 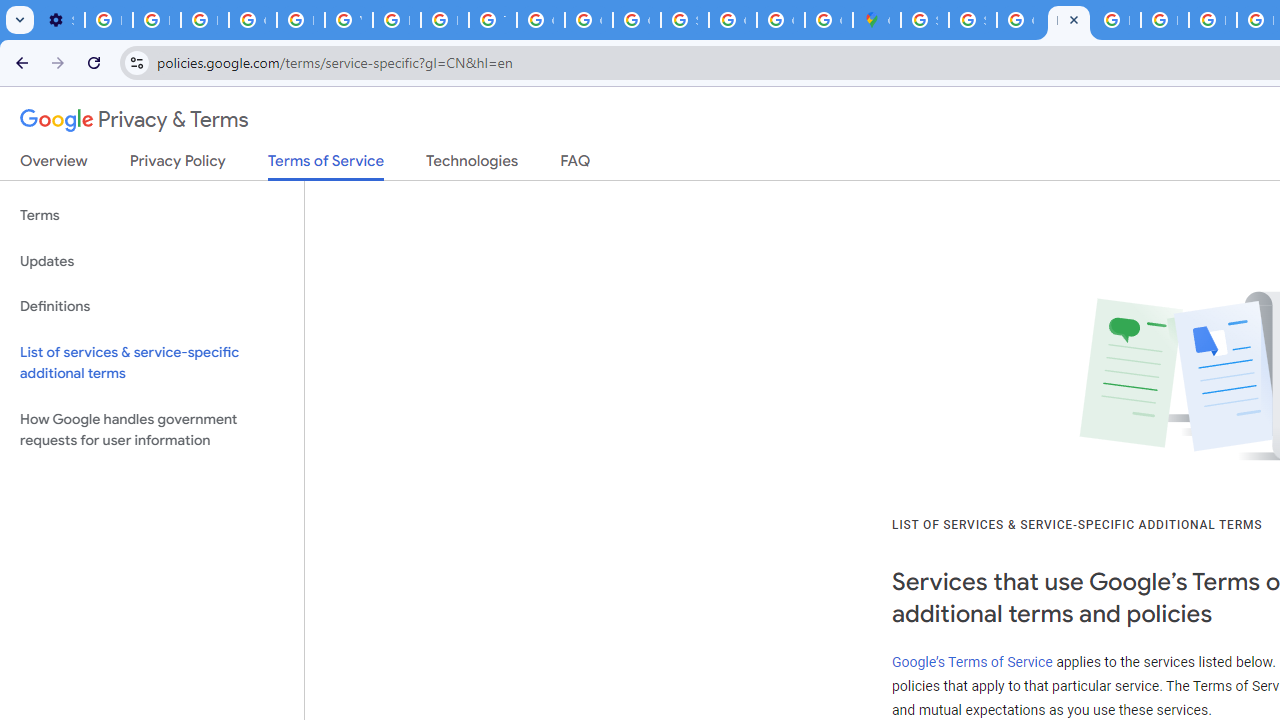 What do you see at coordinates (444, 20) in the screenshot?
I see `Privacy Help Center - Policies Help` at bounding box center [444, 20].